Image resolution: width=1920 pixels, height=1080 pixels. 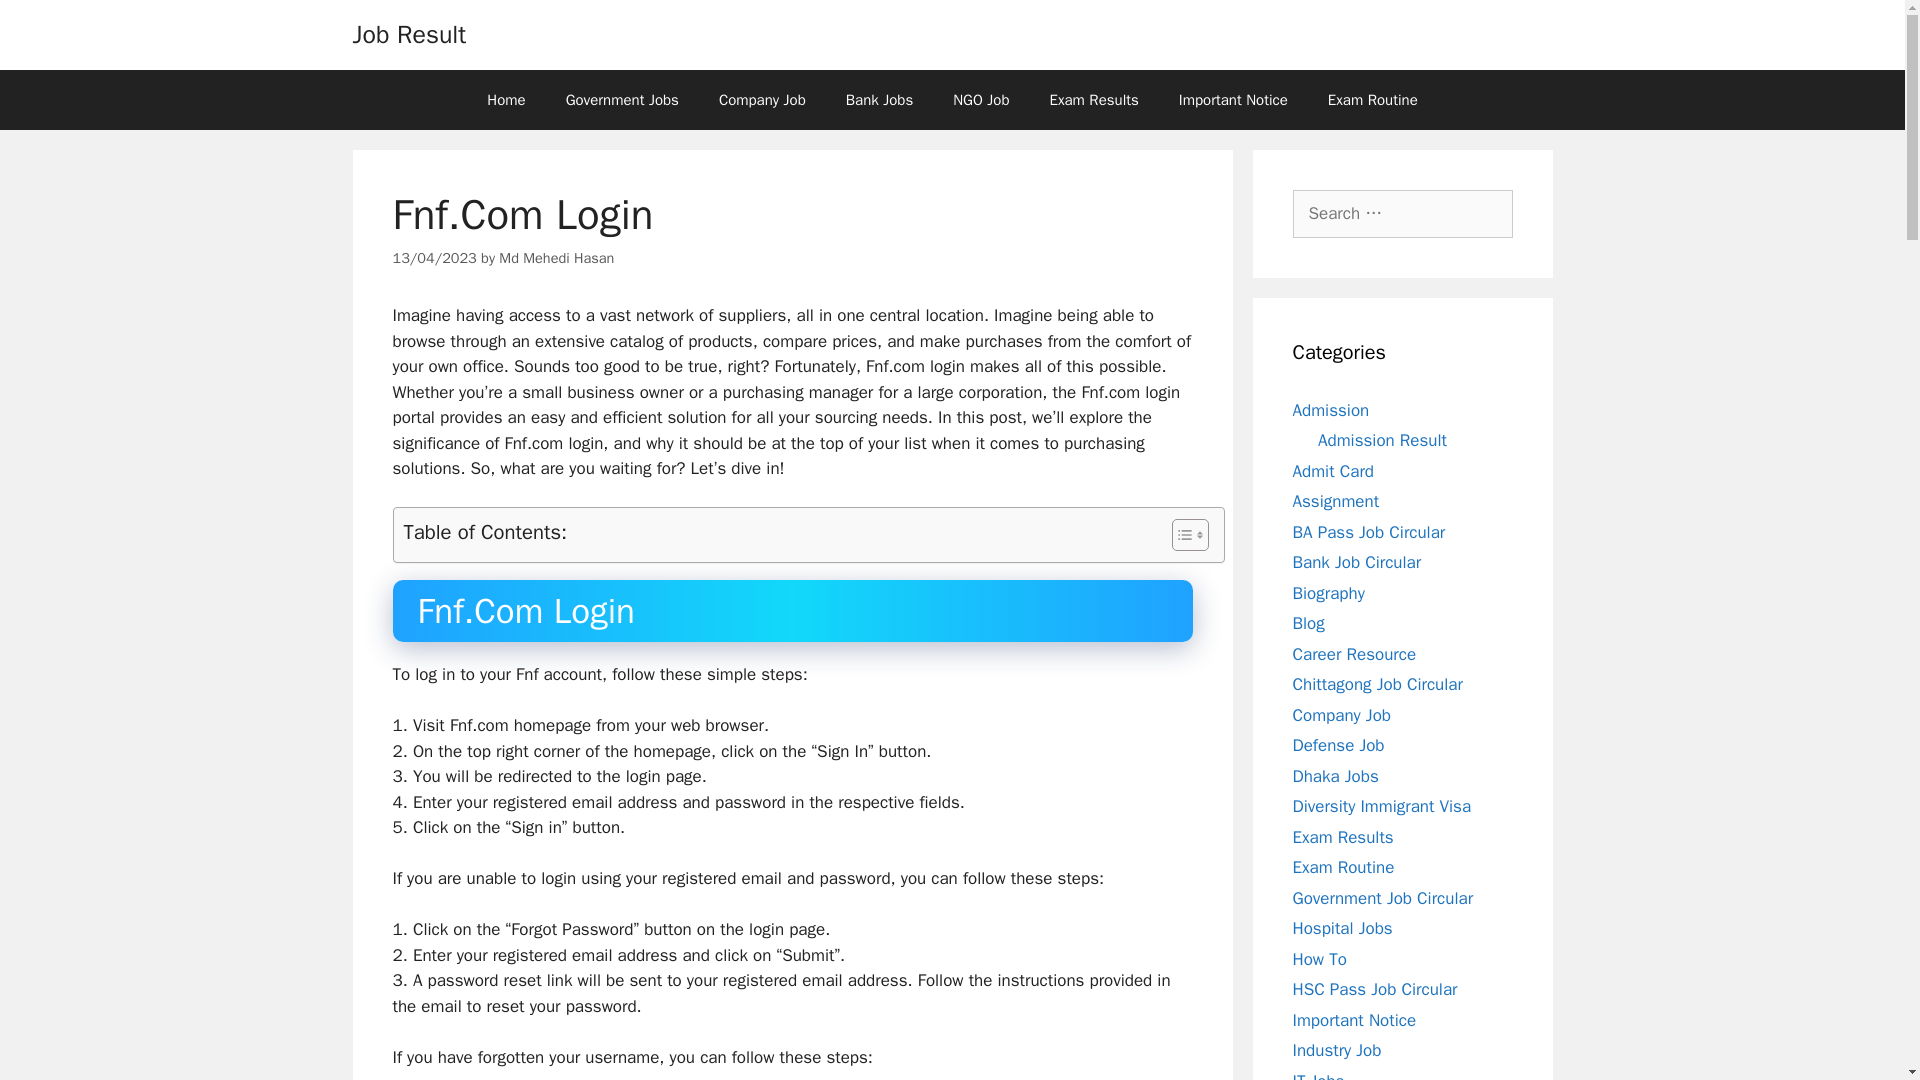 I want to click on Home, so click(x=506, y=100).